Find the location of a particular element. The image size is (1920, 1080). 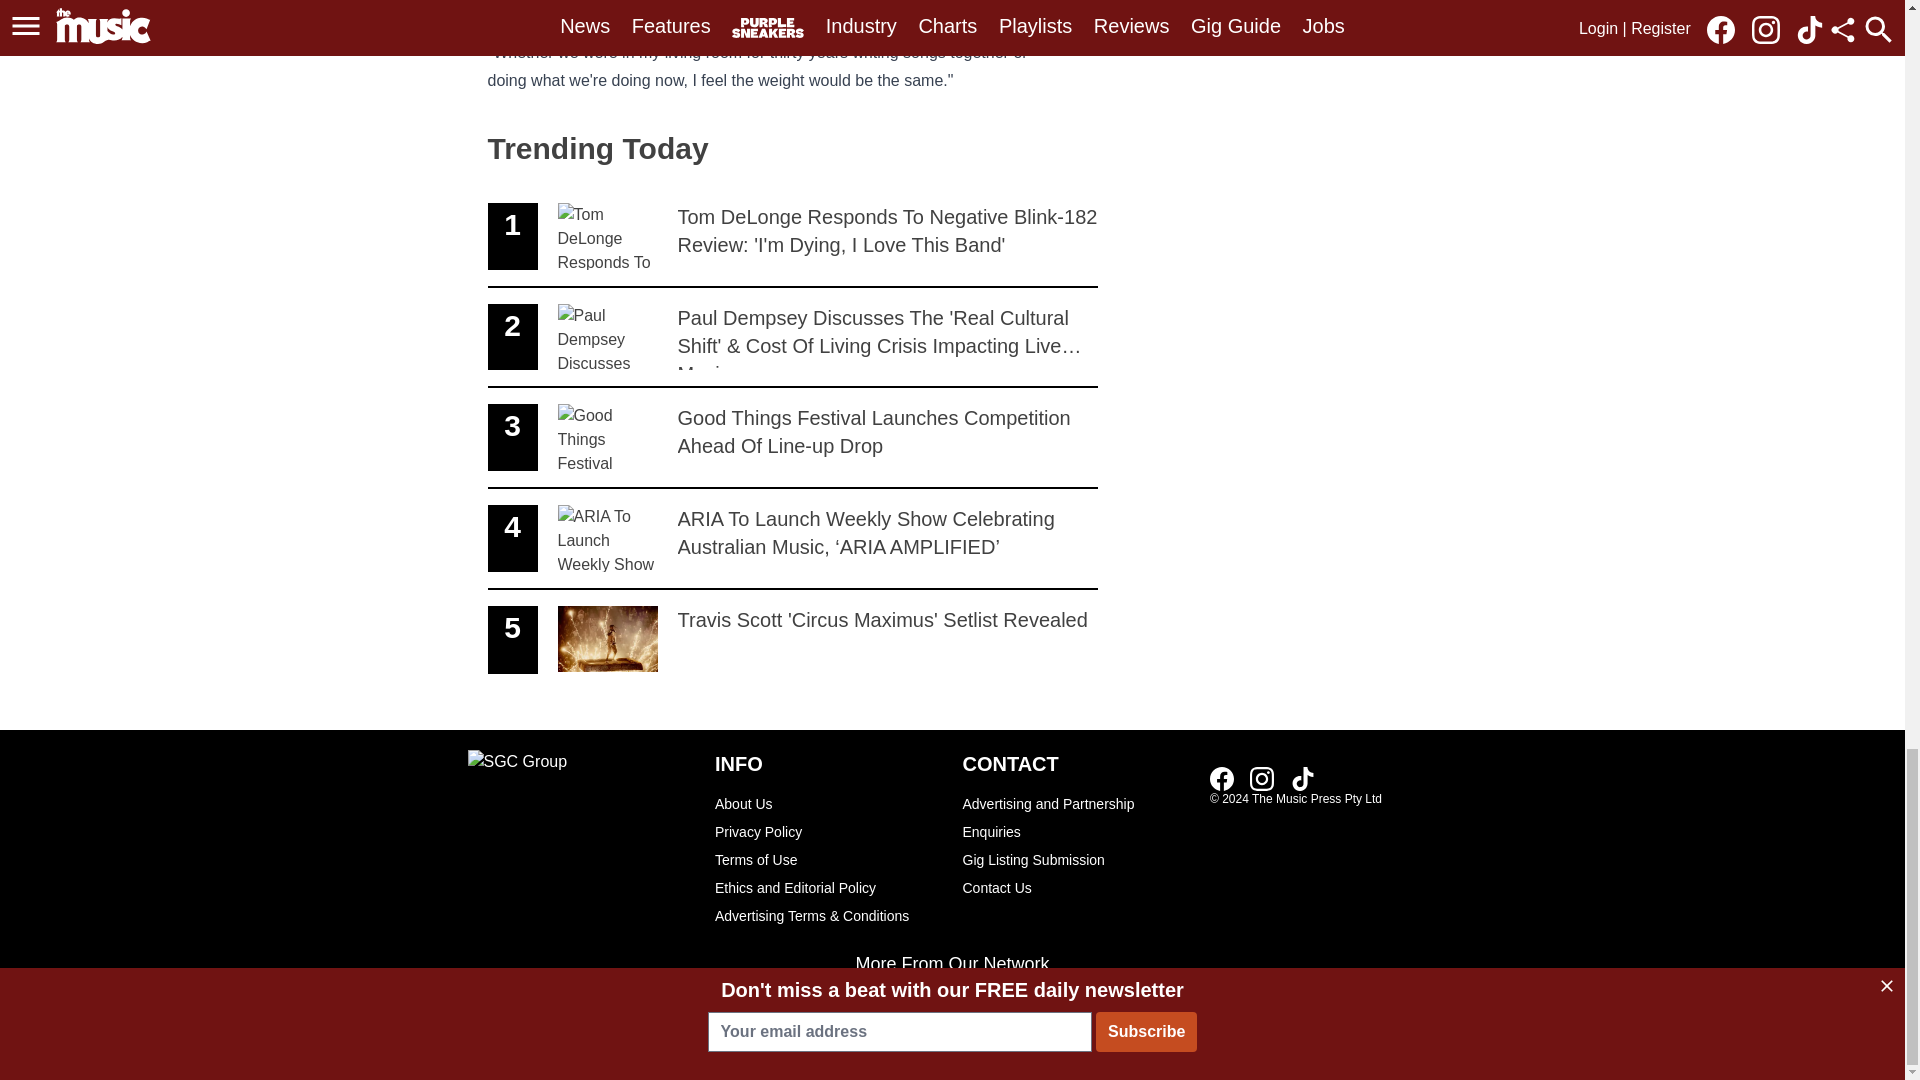

Contact Us is located at coordinates (1076, 887).